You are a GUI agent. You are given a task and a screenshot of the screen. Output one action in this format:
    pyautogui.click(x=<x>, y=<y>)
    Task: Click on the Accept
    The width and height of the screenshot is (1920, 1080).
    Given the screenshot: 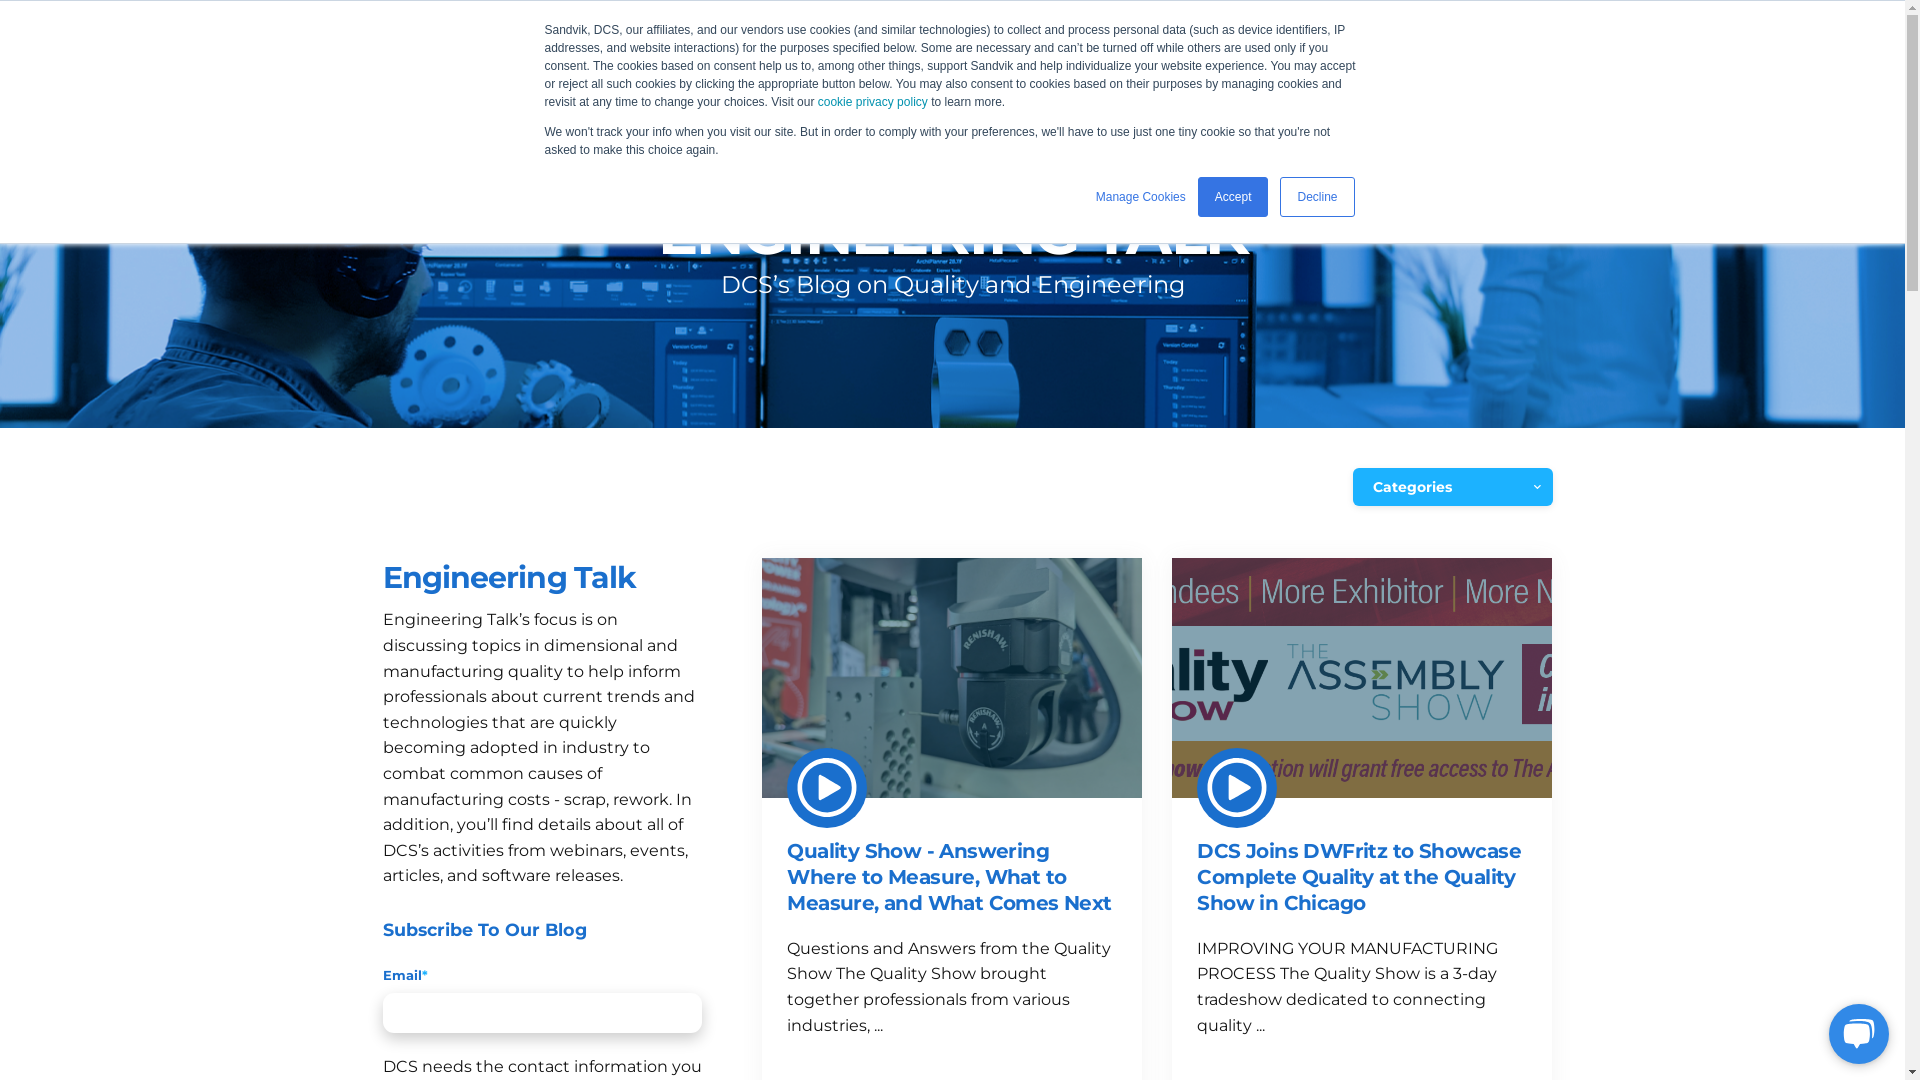 What is the action you would take?
    pyautogui.click(x=1234, y=197)
    